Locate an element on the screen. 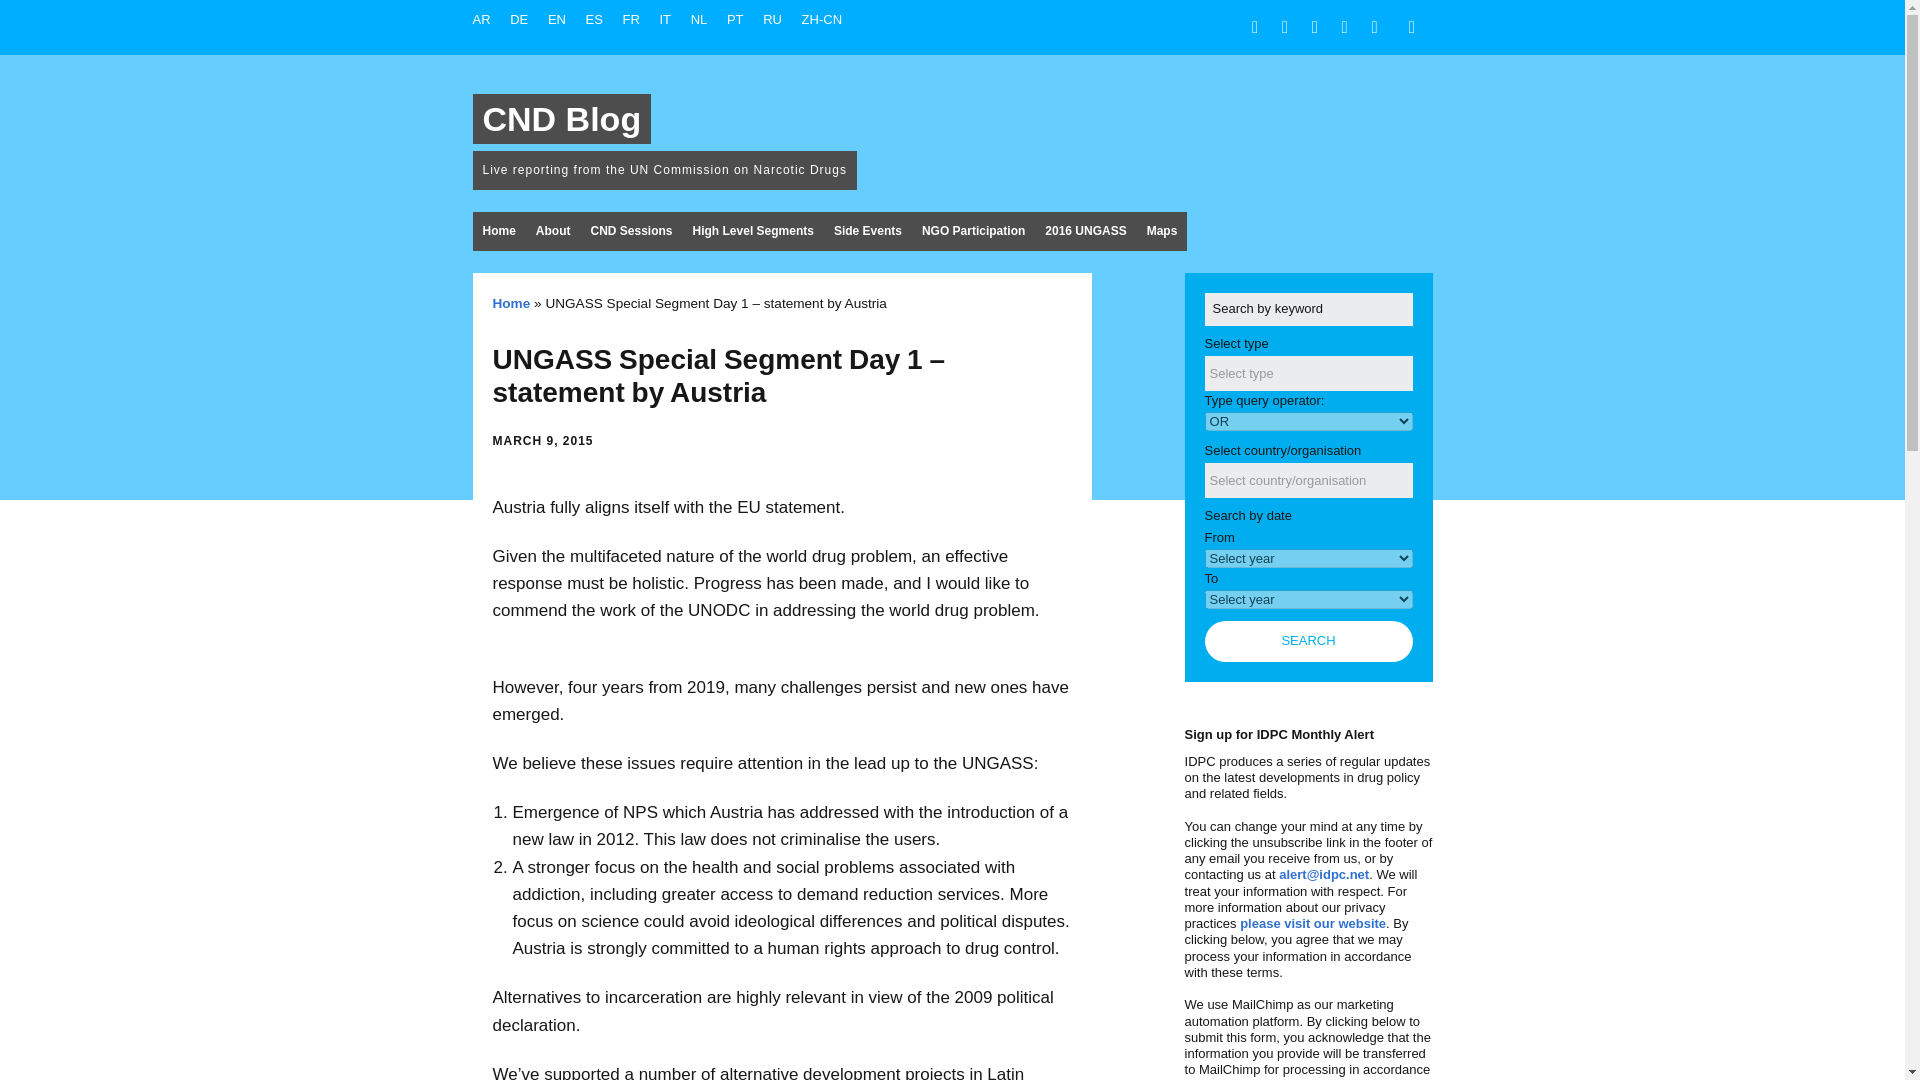 The width and height of the screenshot is (1920, 1080). High Level Segments is located at coordinates (753, 230).